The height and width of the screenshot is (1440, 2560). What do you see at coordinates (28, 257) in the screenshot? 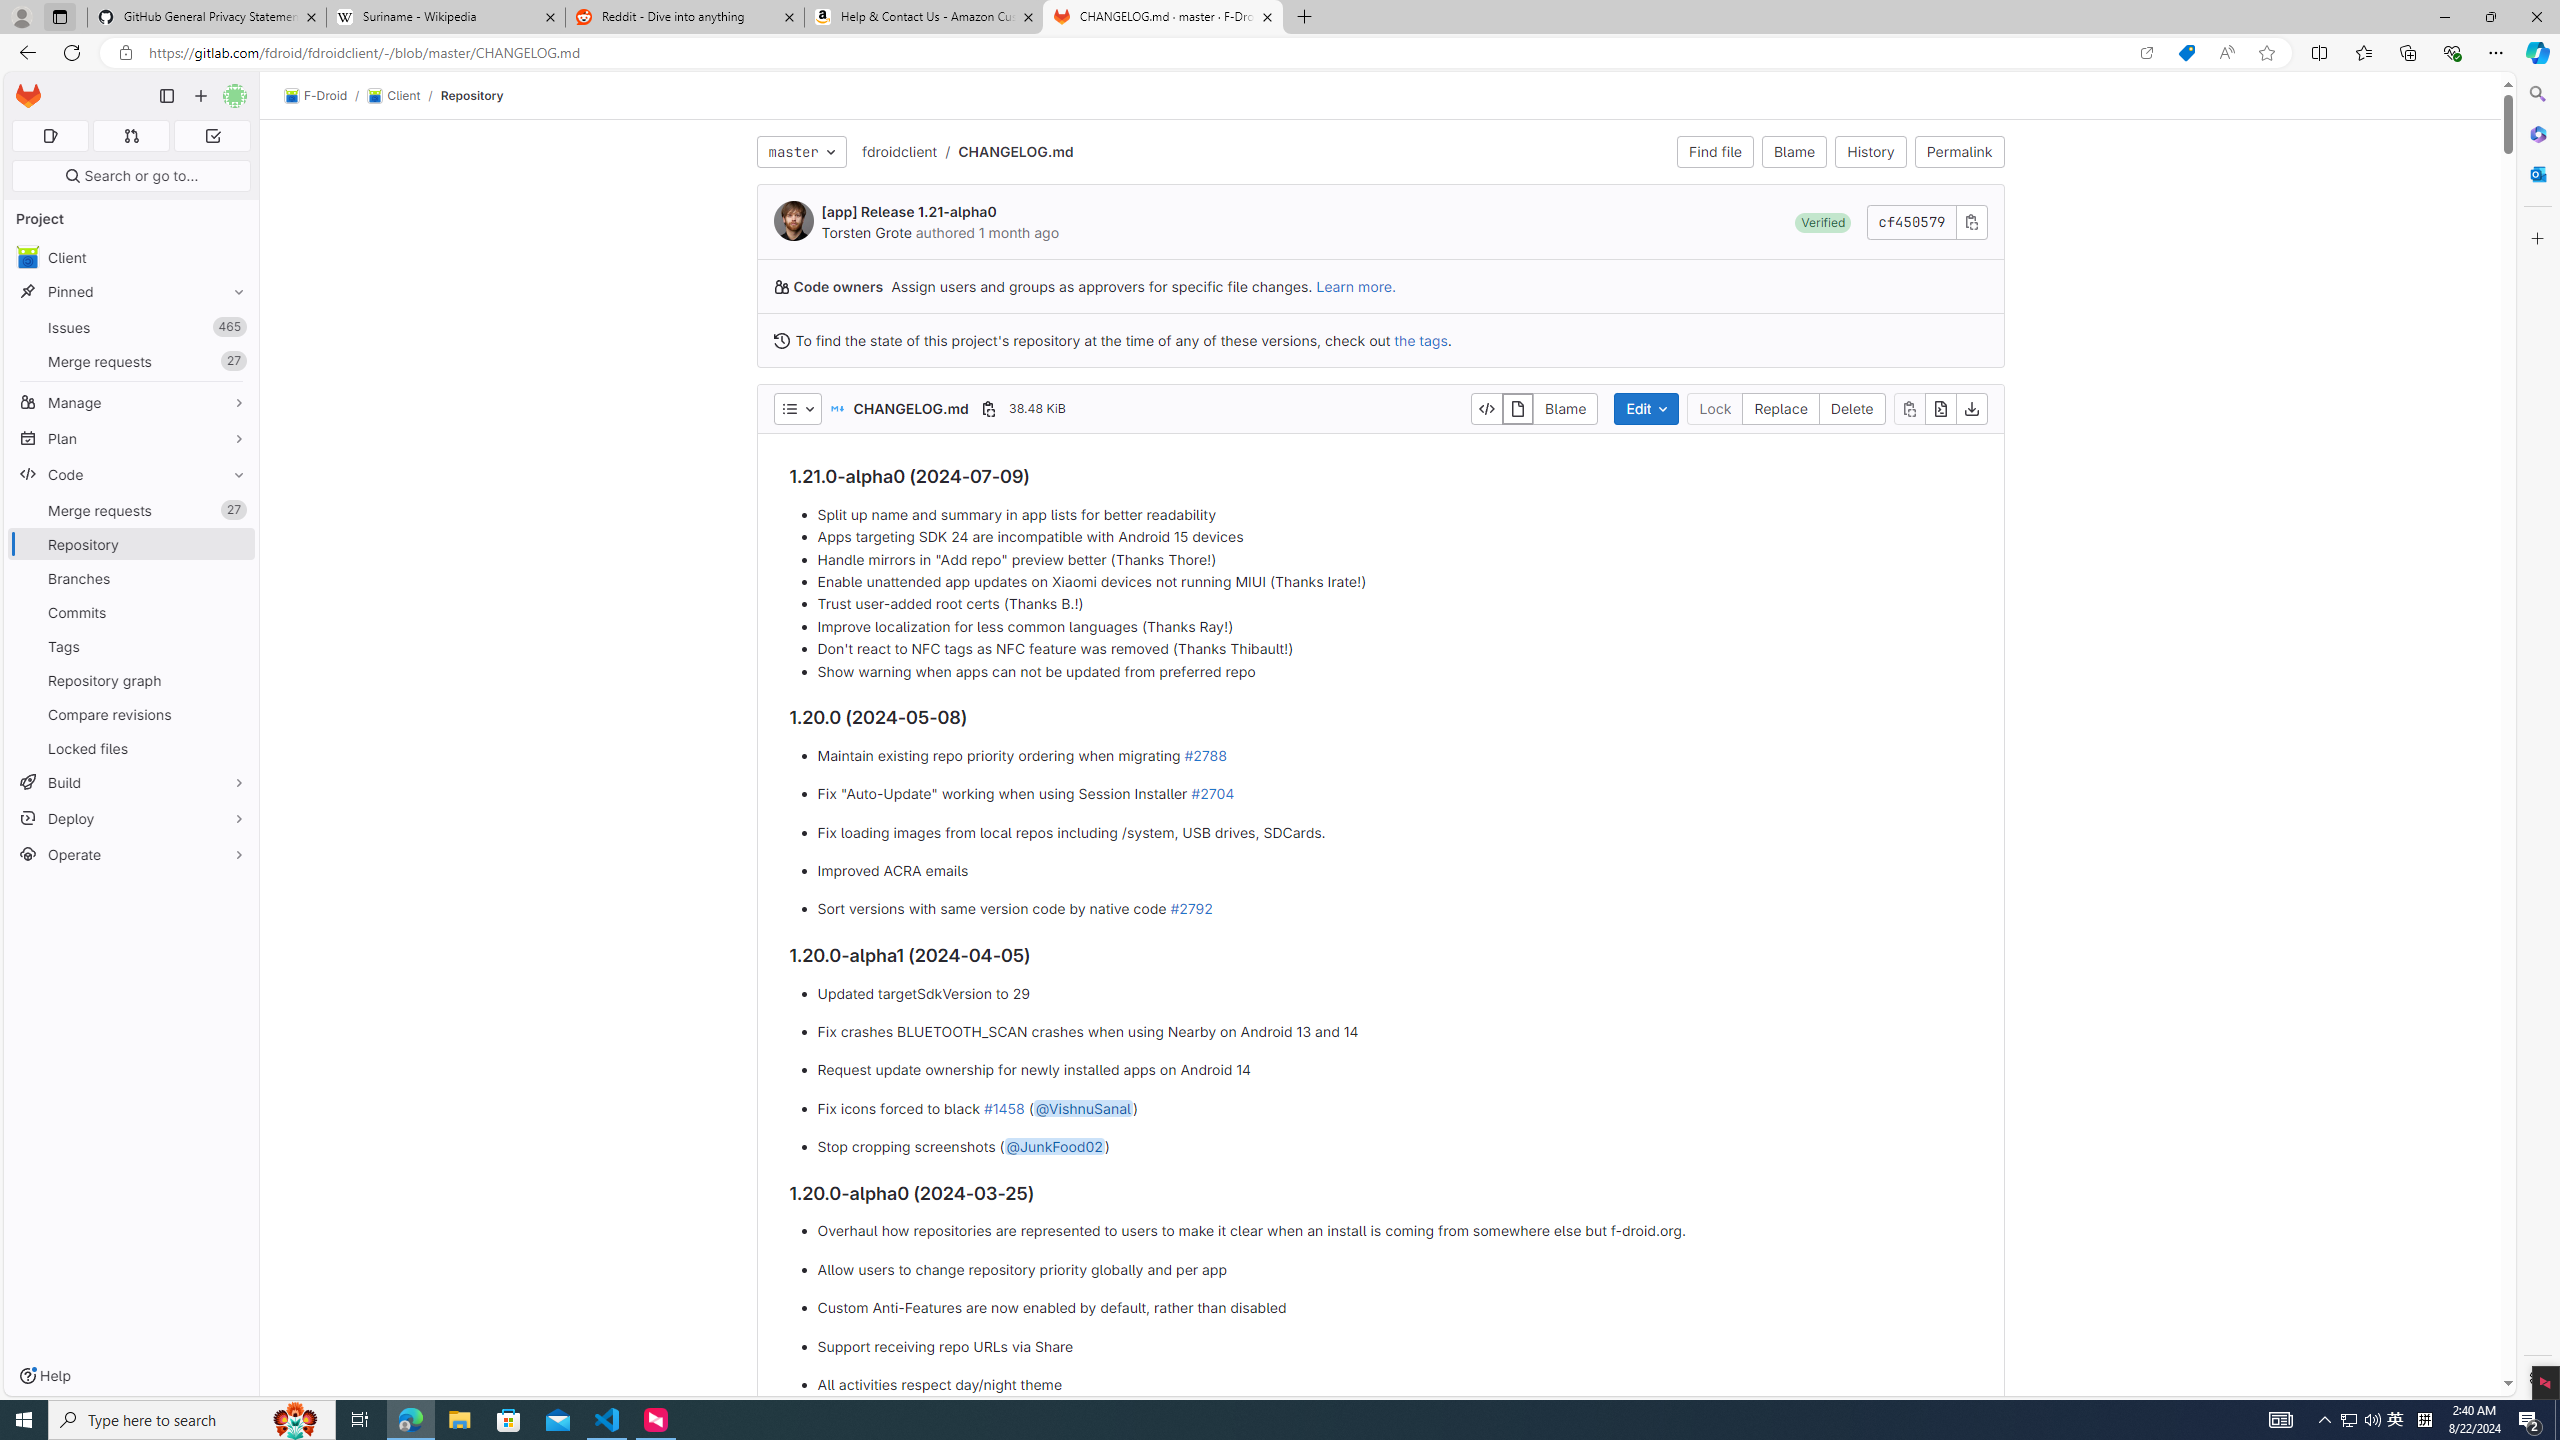
I see `avatar` at bounding box center [28, 257].